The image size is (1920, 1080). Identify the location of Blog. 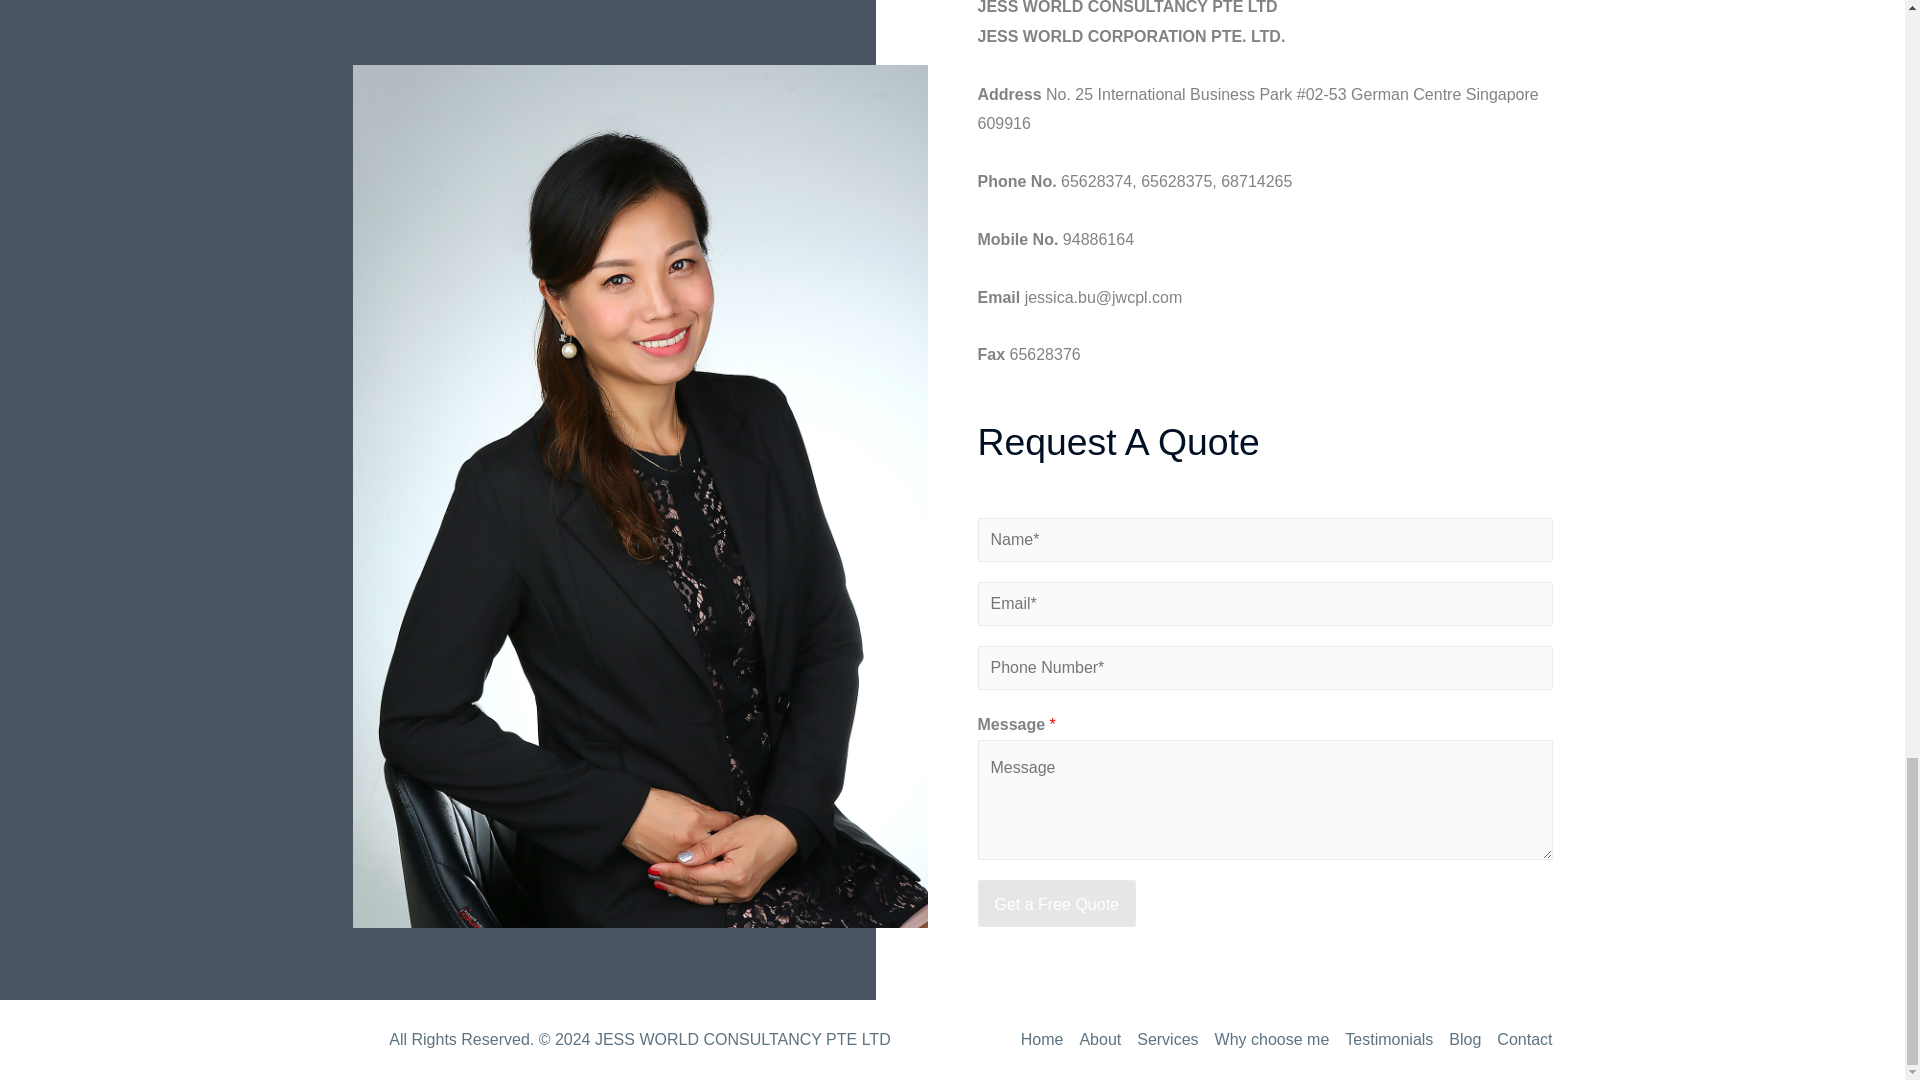
(1465, 1039).